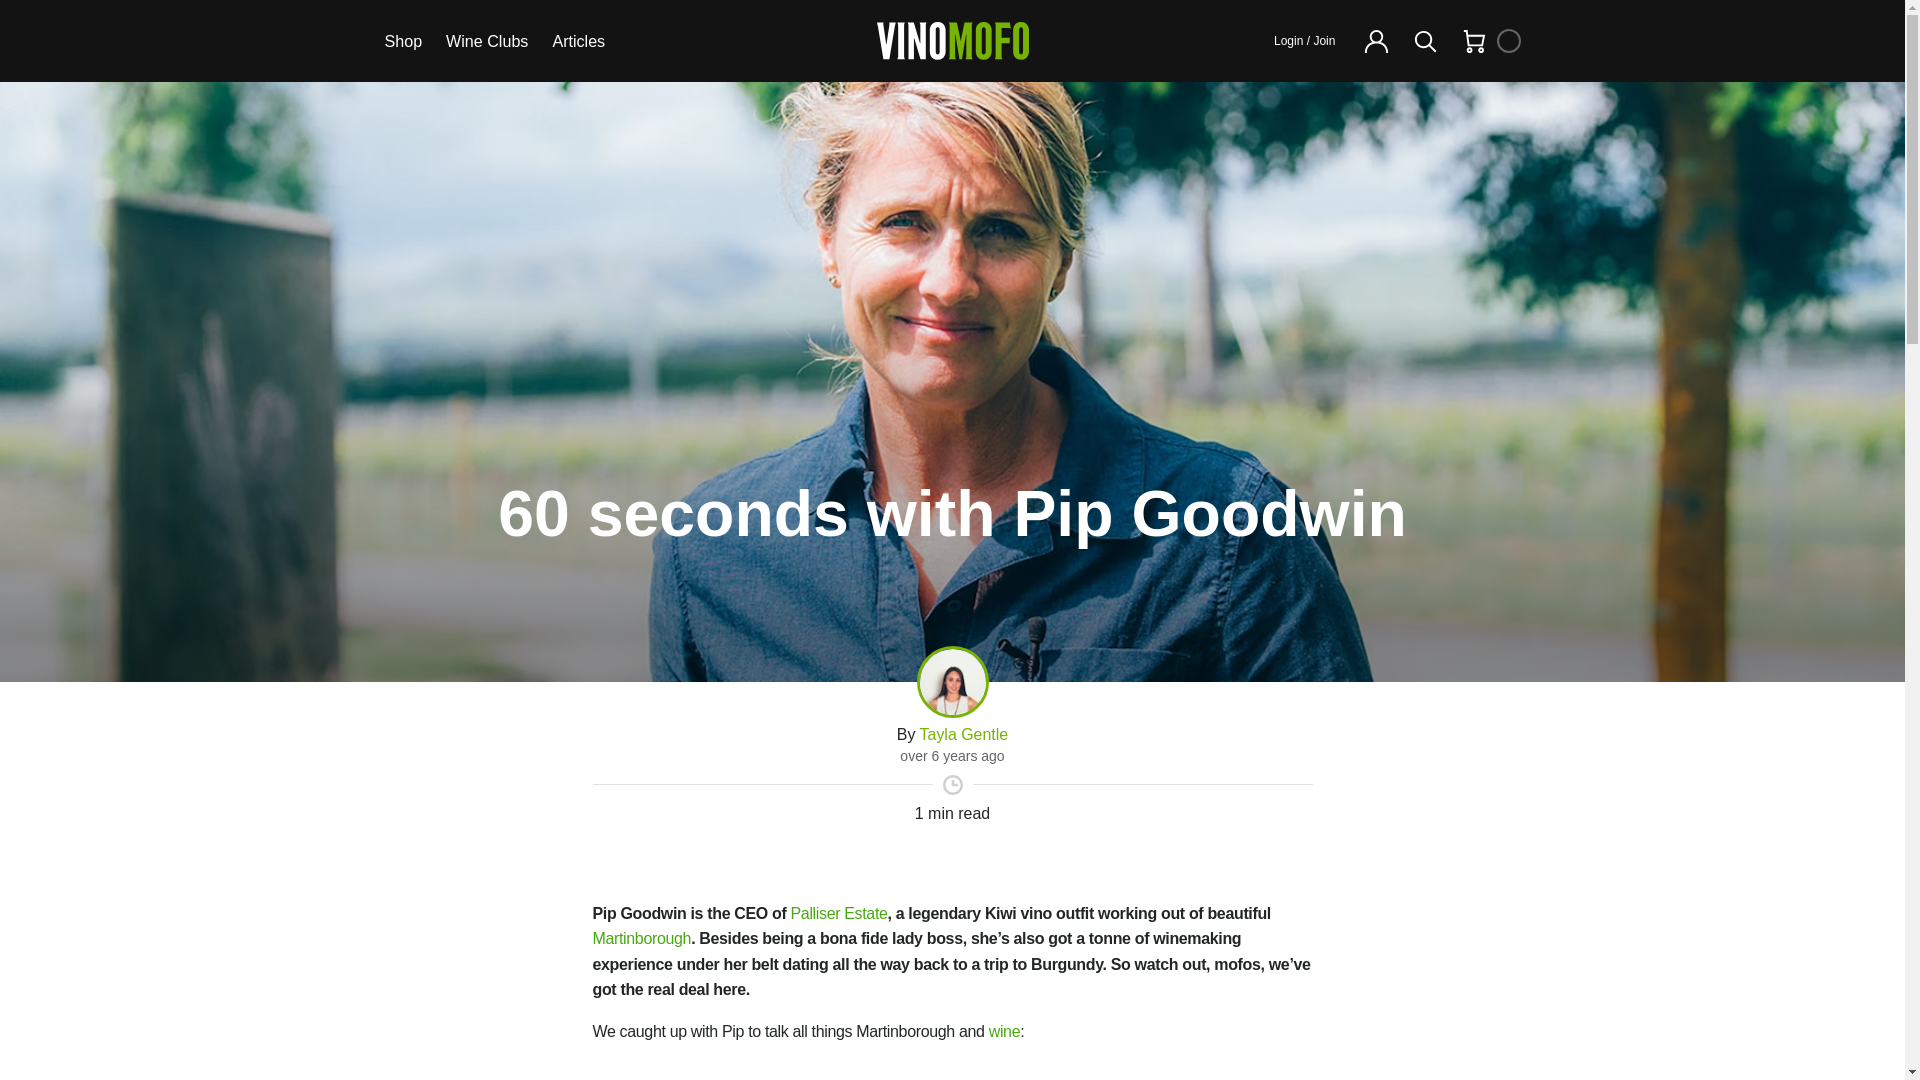 The width and height of the screenshot is (1920, 1080). Describe the element at coordinates (1288, 40) in the screenshot. I see `Login` at that location.